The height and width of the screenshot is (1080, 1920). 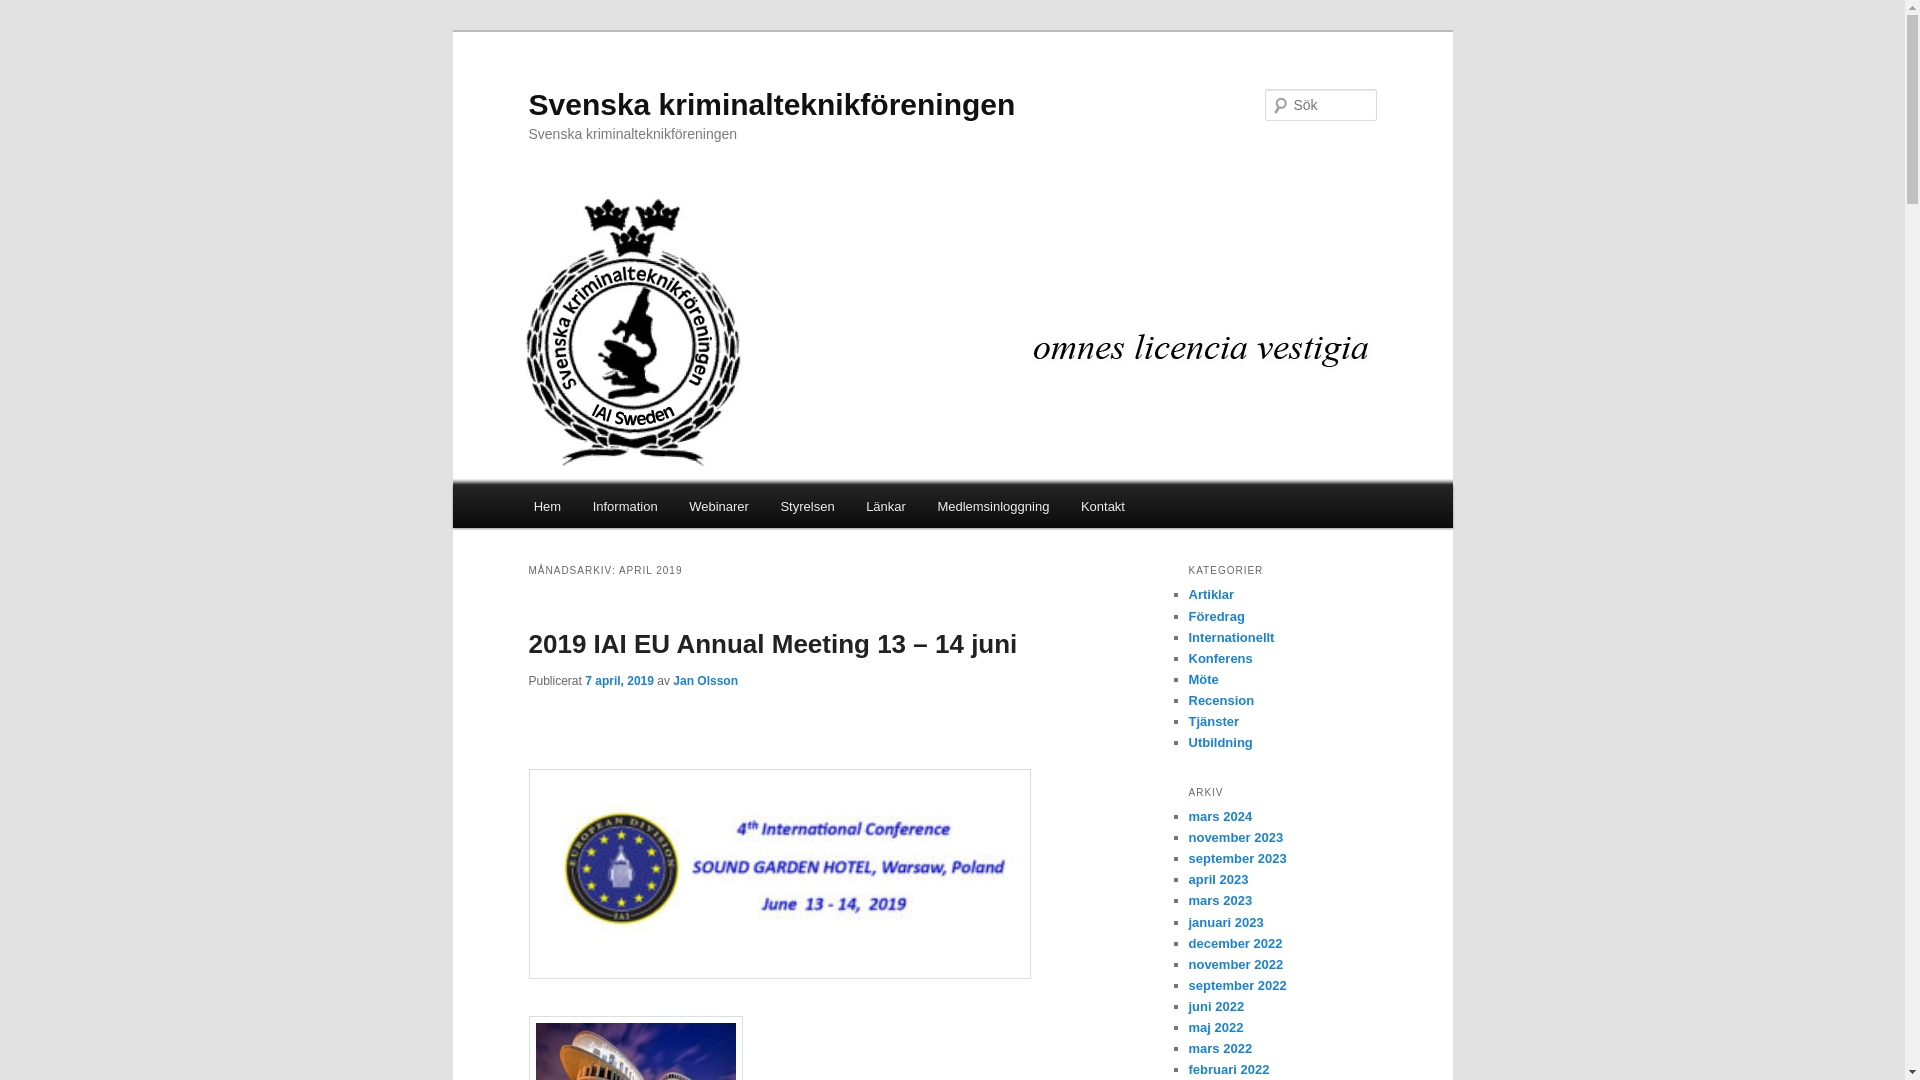 I want to click on 13:48, so click(x=620, y=680).